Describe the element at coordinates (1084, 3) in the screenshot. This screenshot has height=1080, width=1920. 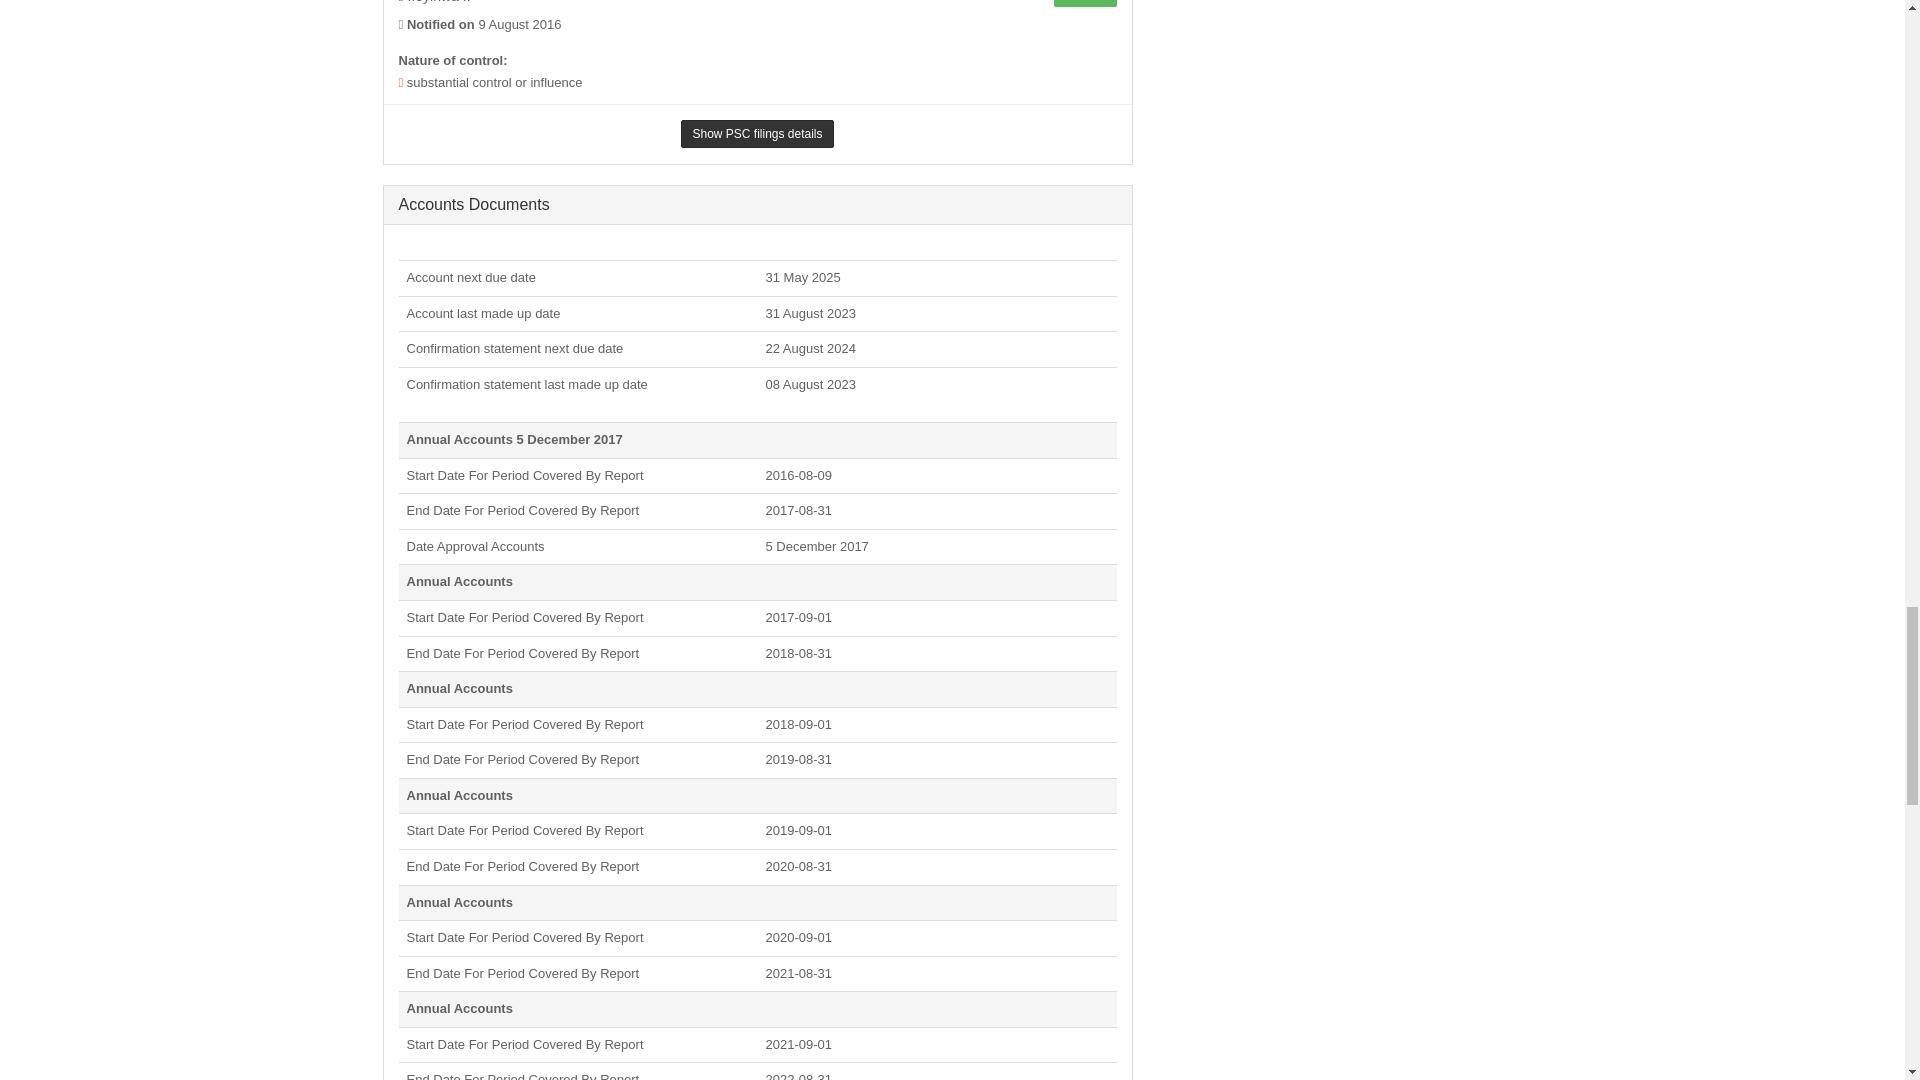
I see `Current` at that location.